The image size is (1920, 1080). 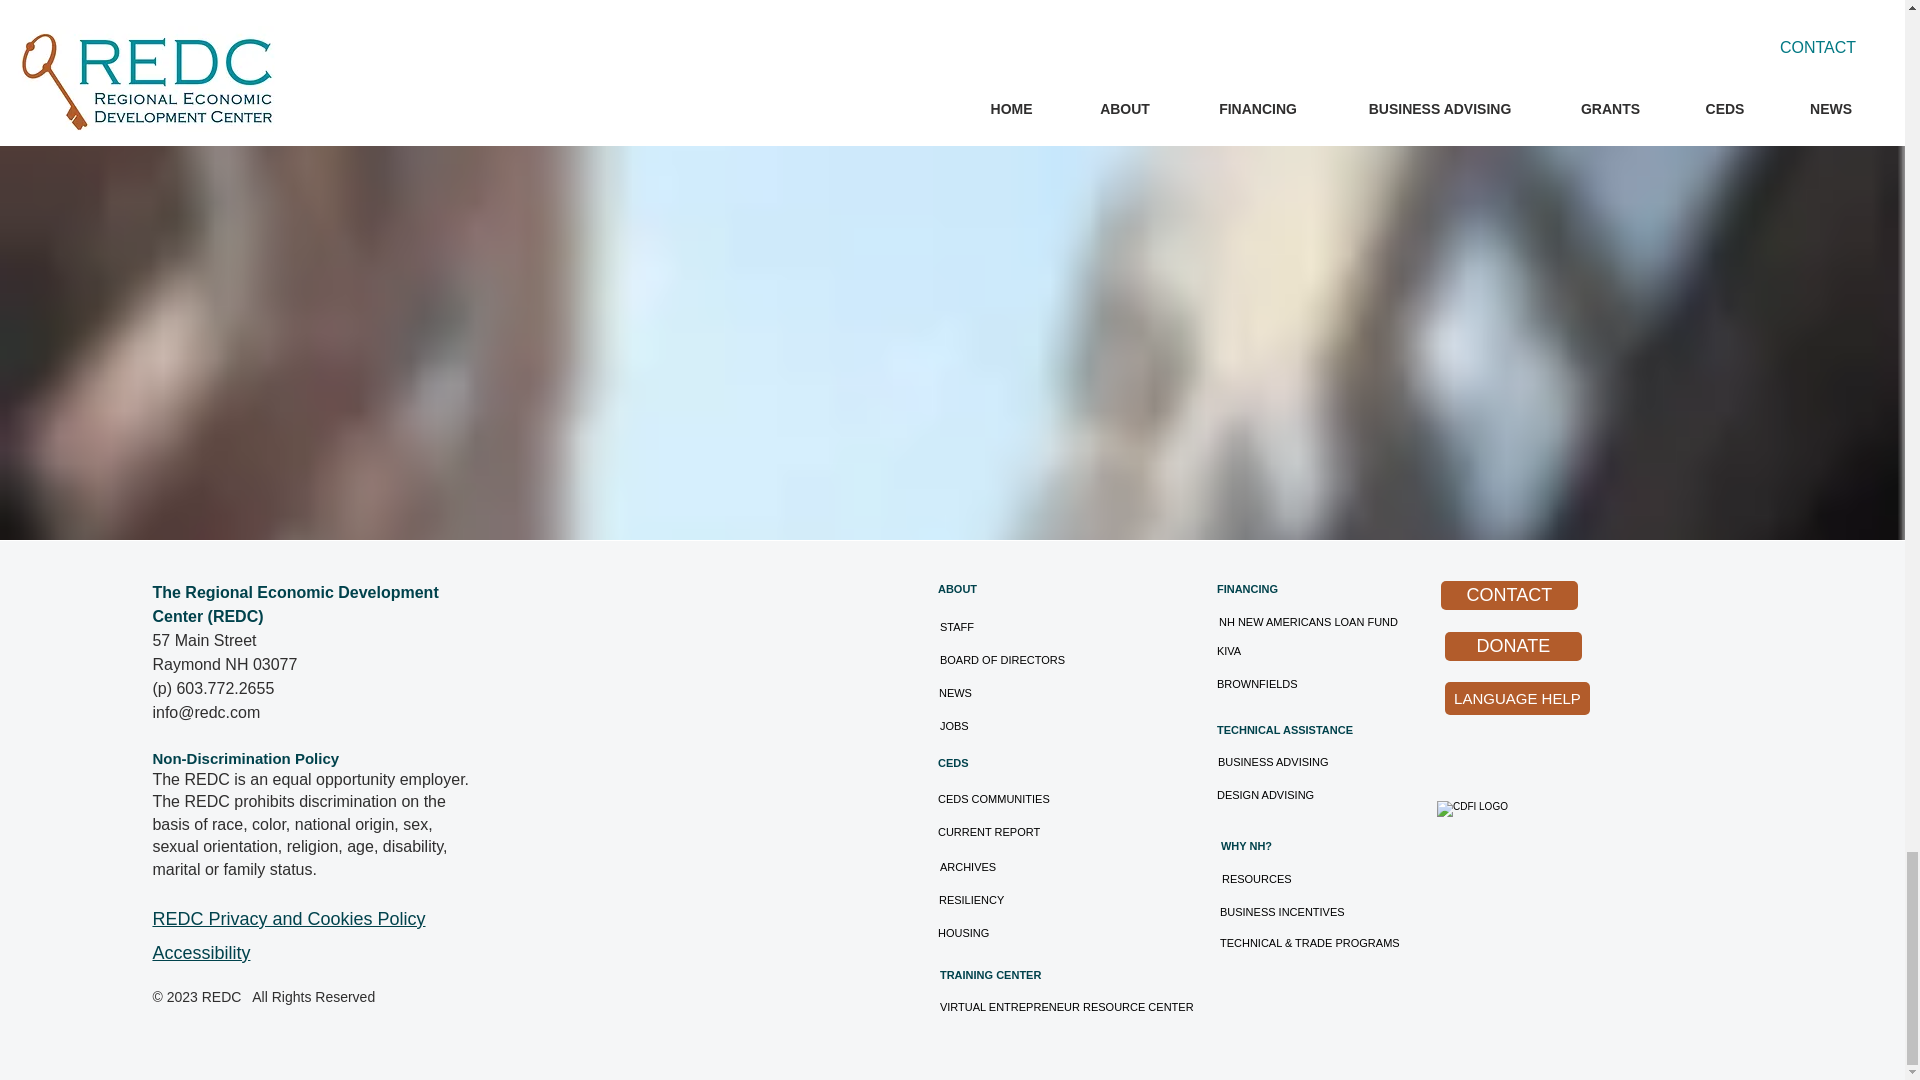 What do you see at coordinates (288, 918) in the screenshot?
I see `REDC Privacy and Cookies Policy` at bounding box center [288, 918].